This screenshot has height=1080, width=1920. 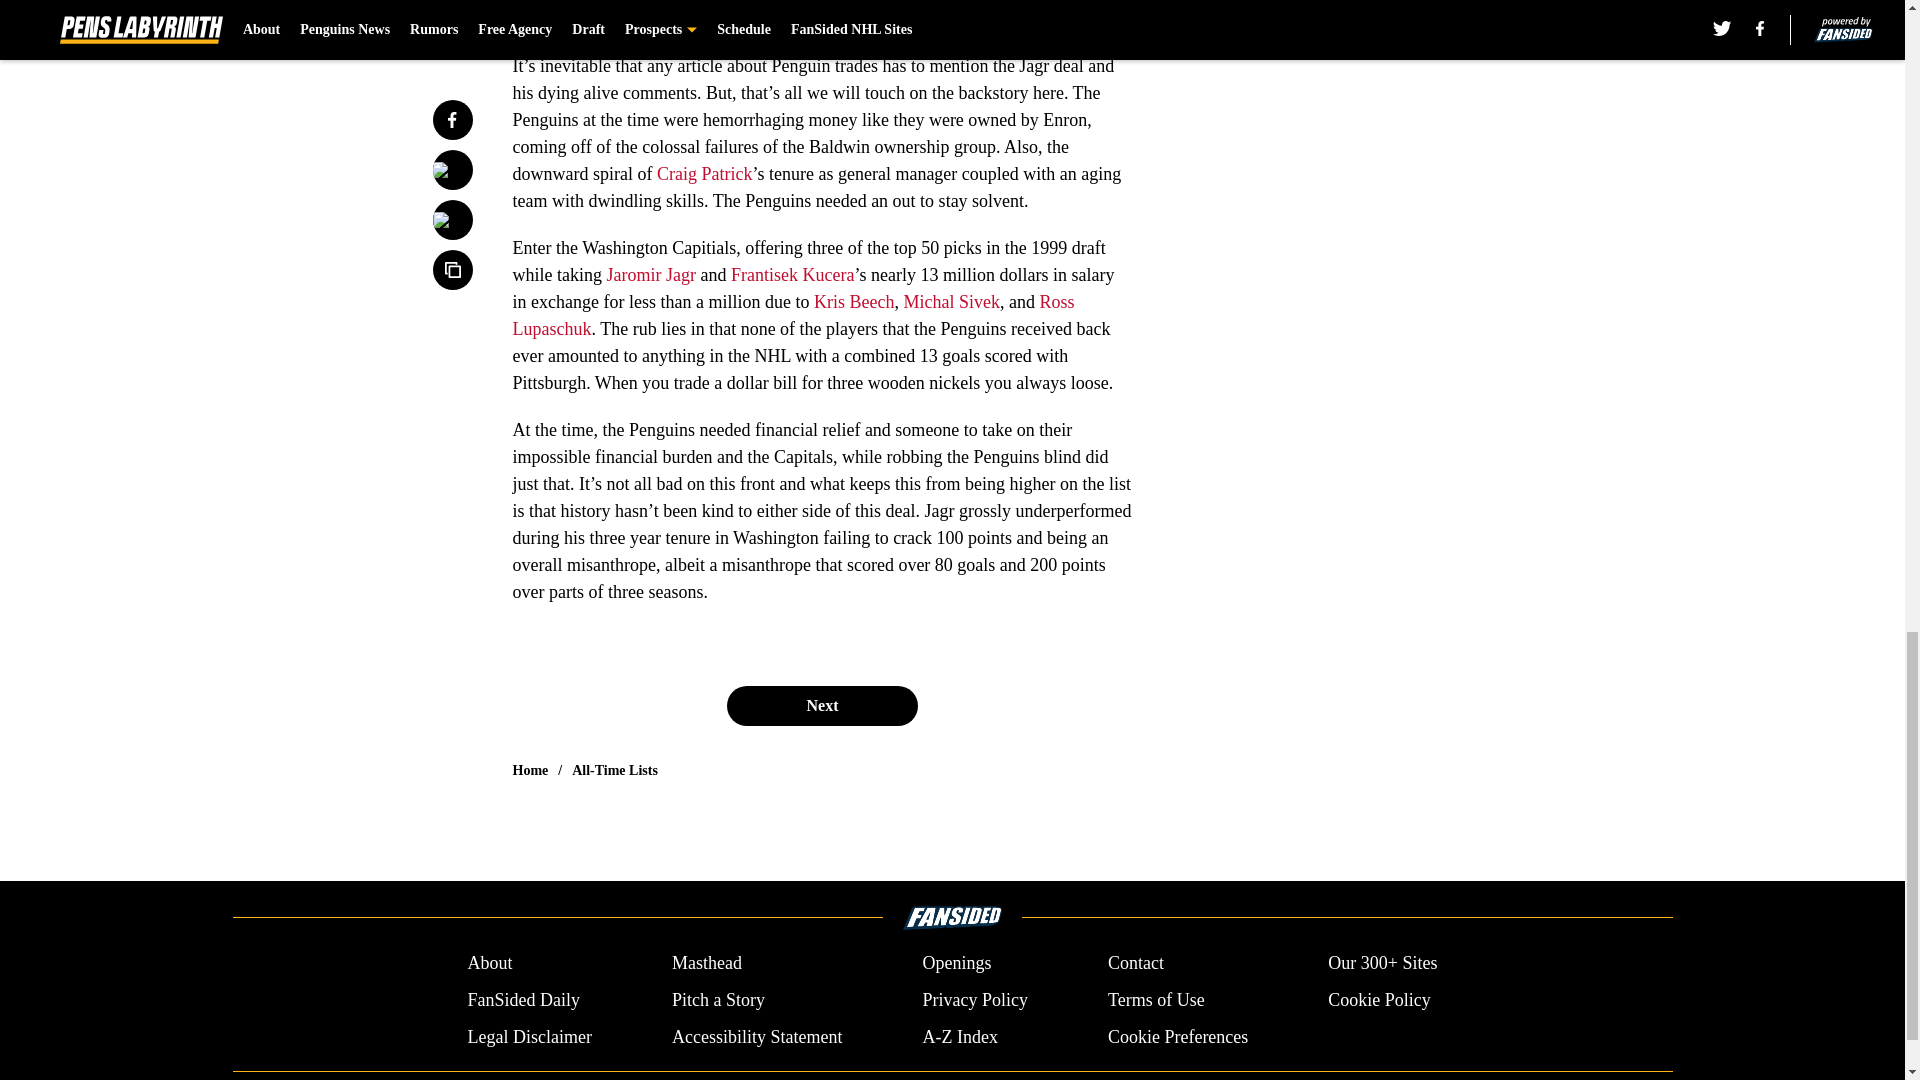 I want to click on About, so click(x=489, y=964).